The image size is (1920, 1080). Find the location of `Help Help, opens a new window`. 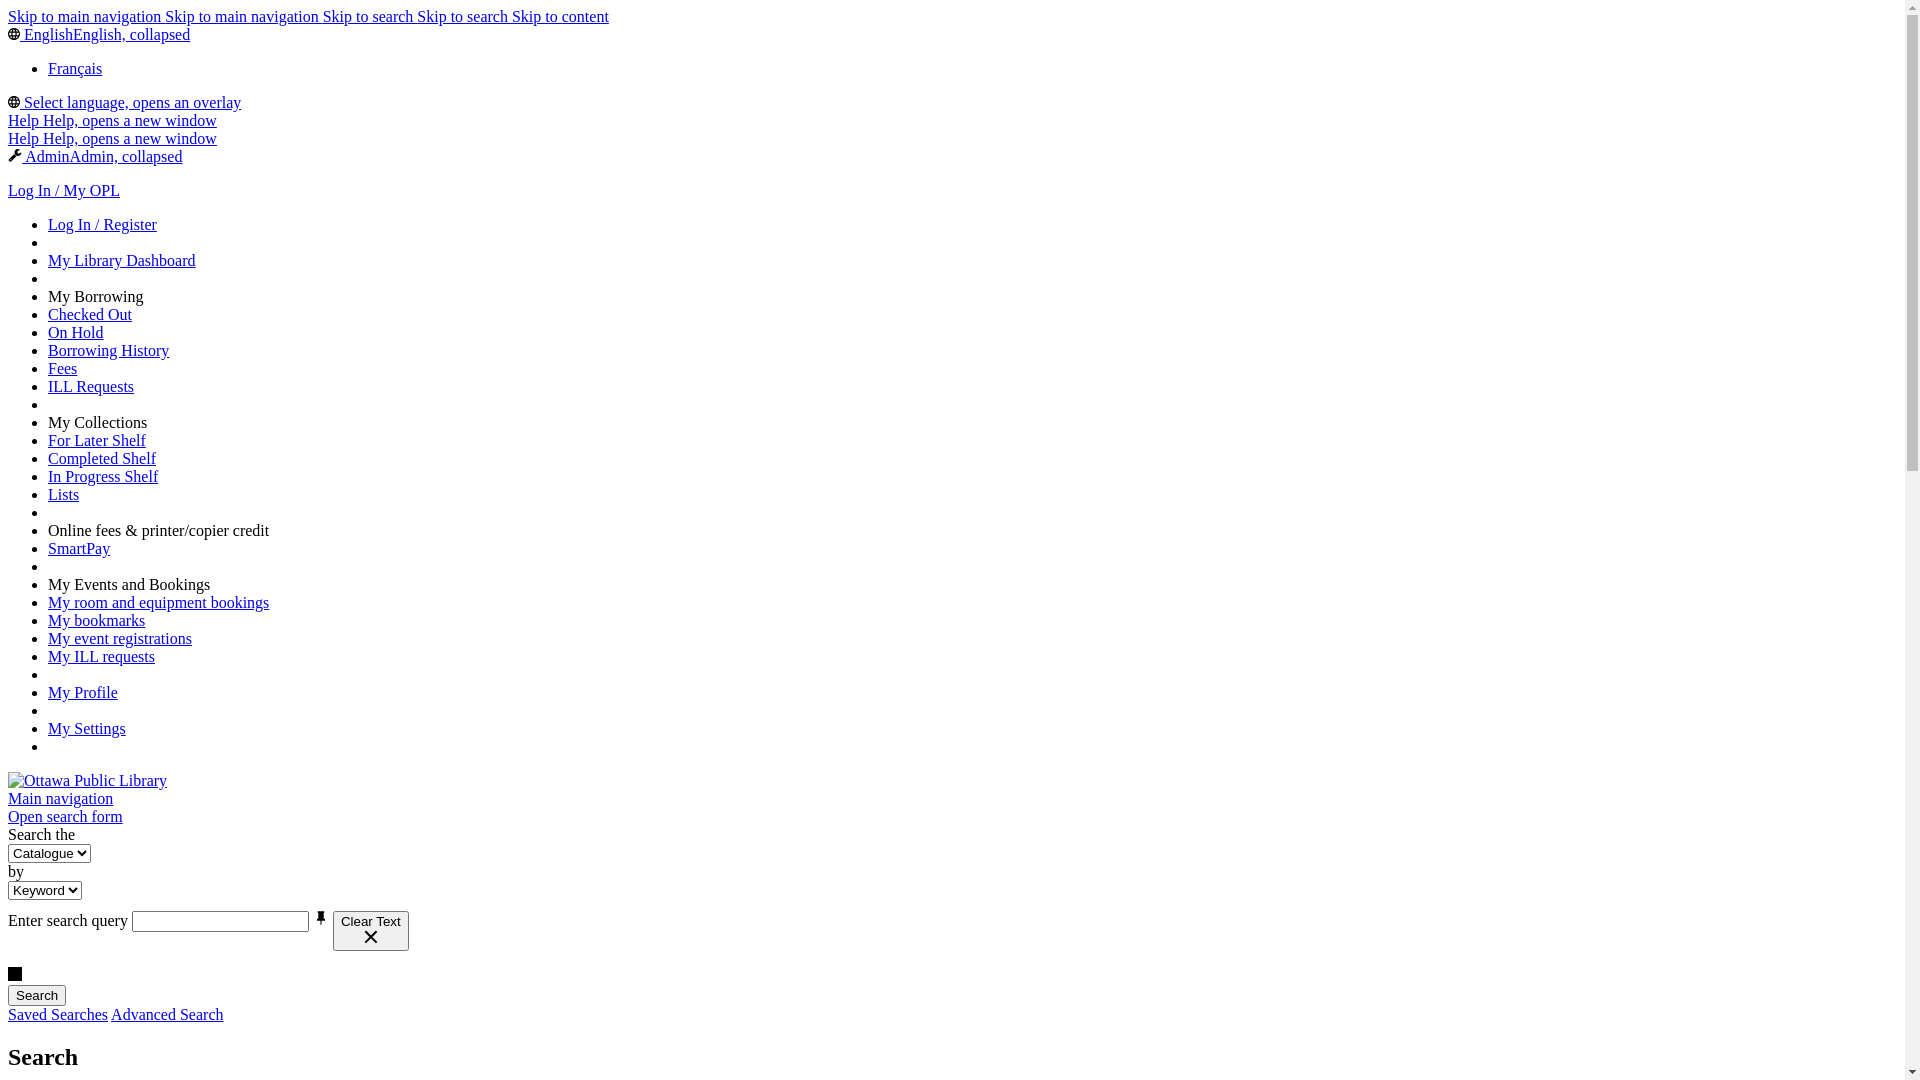

Help Help, opens a new window is located at coordinates (112, 120).